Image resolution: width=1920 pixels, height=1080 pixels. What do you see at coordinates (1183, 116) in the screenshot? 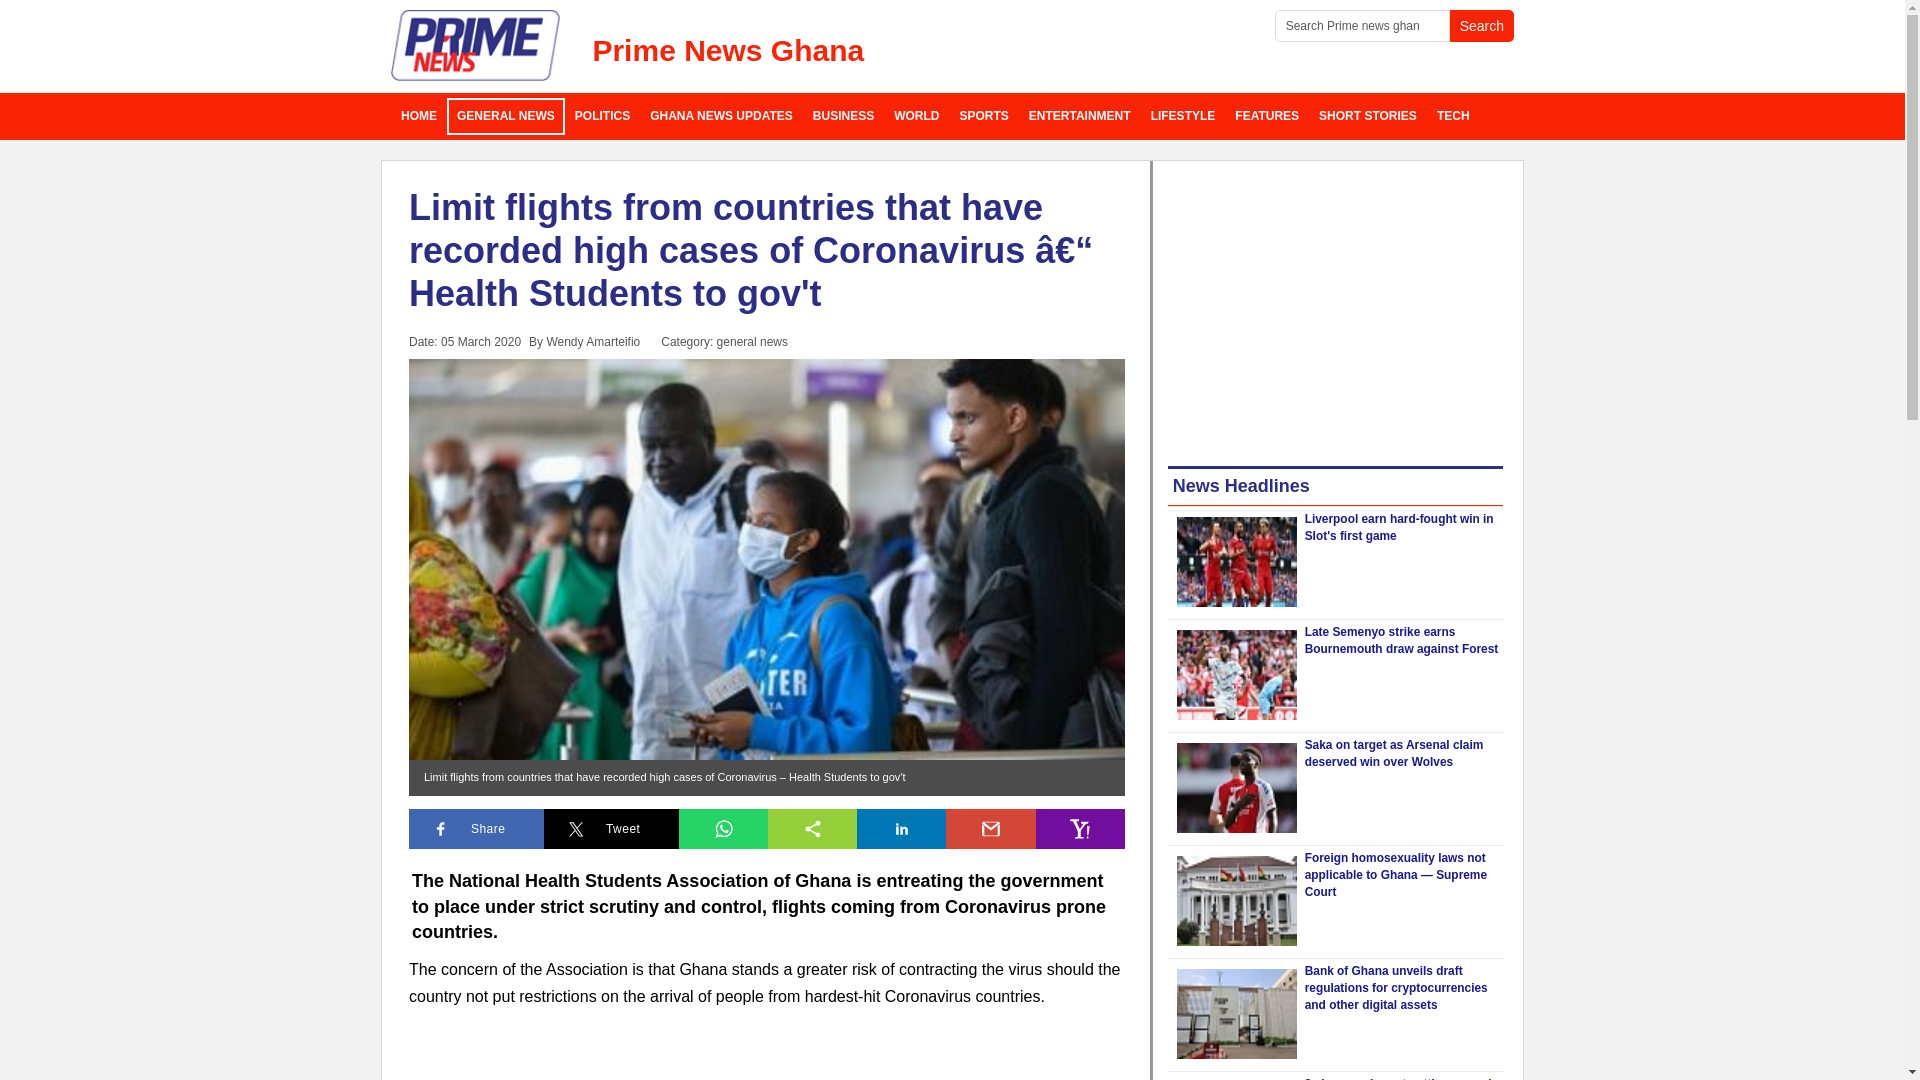
I see `Lifestyle - Health - Relationships Articles and More` at bounding box center [1183, 116].